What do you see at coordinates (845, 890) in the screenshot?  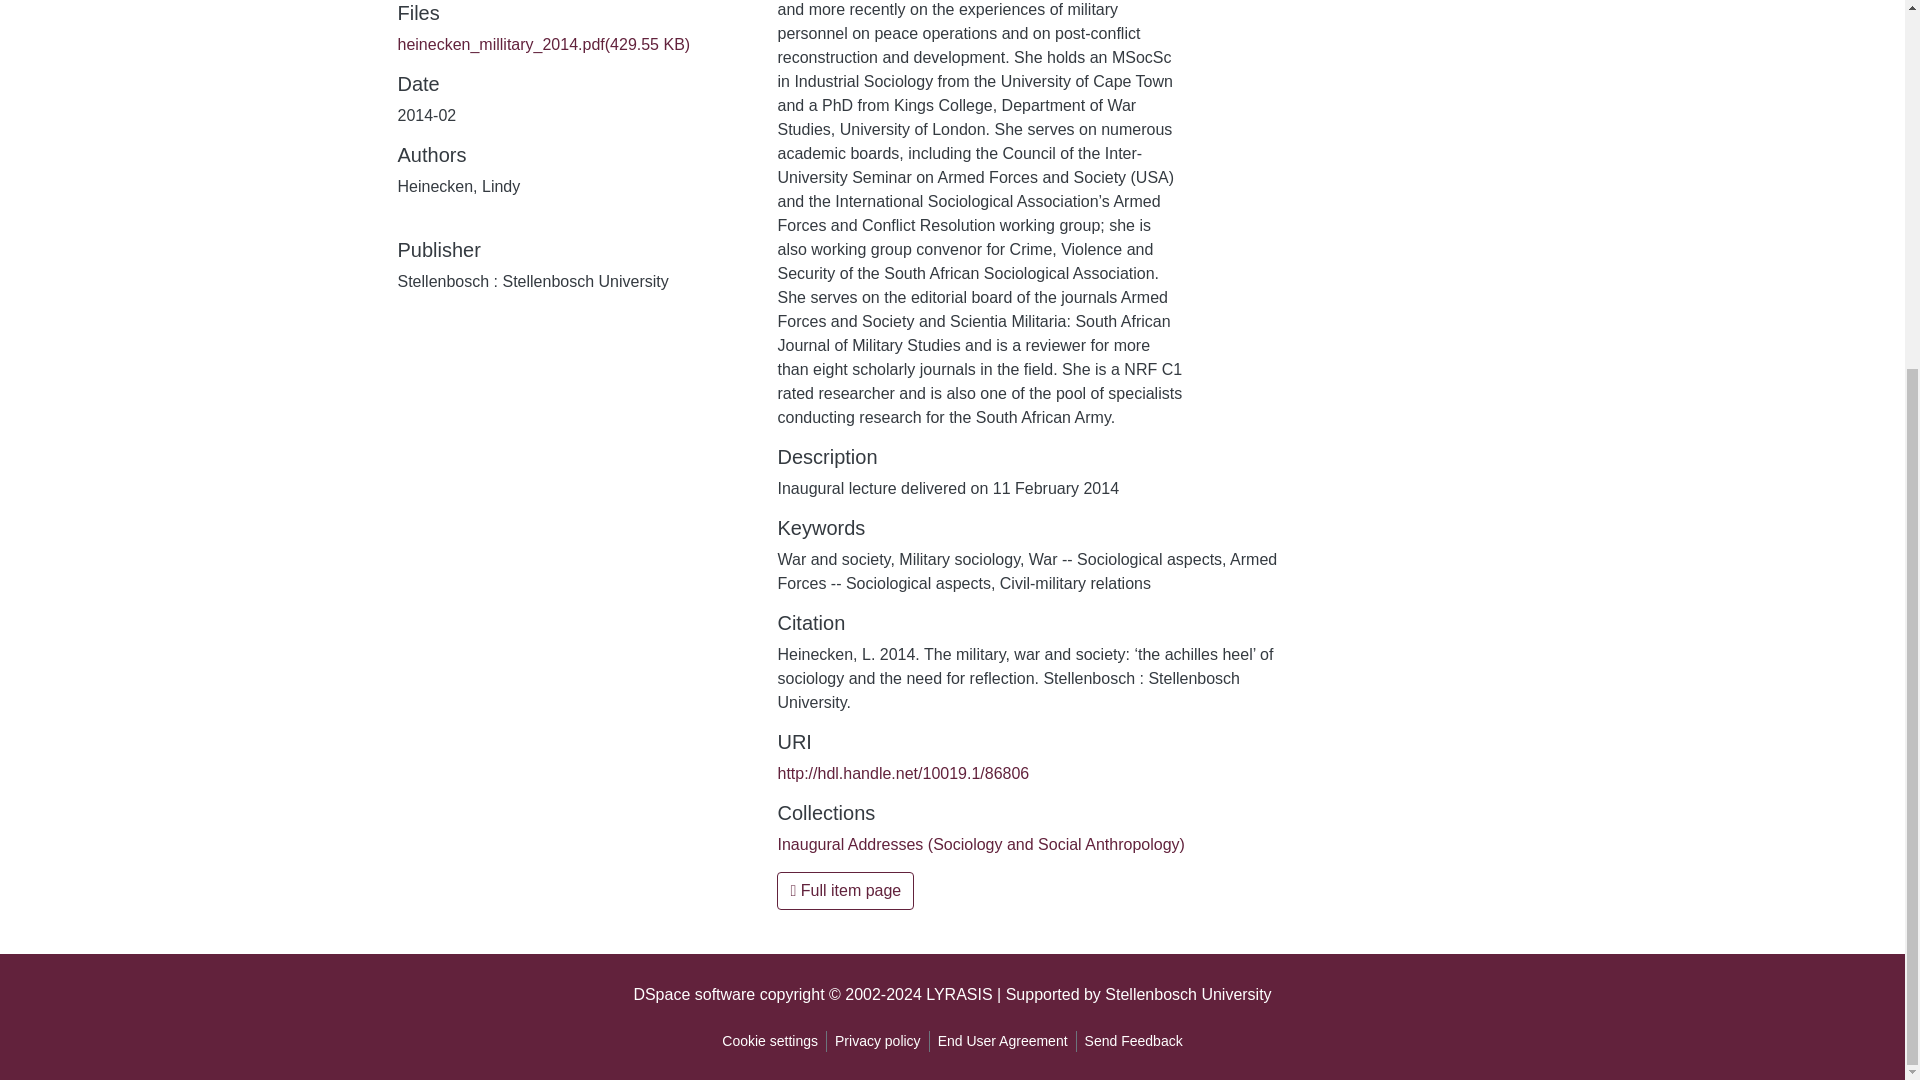 I see `Full item page` at bounding box center [845, 890].